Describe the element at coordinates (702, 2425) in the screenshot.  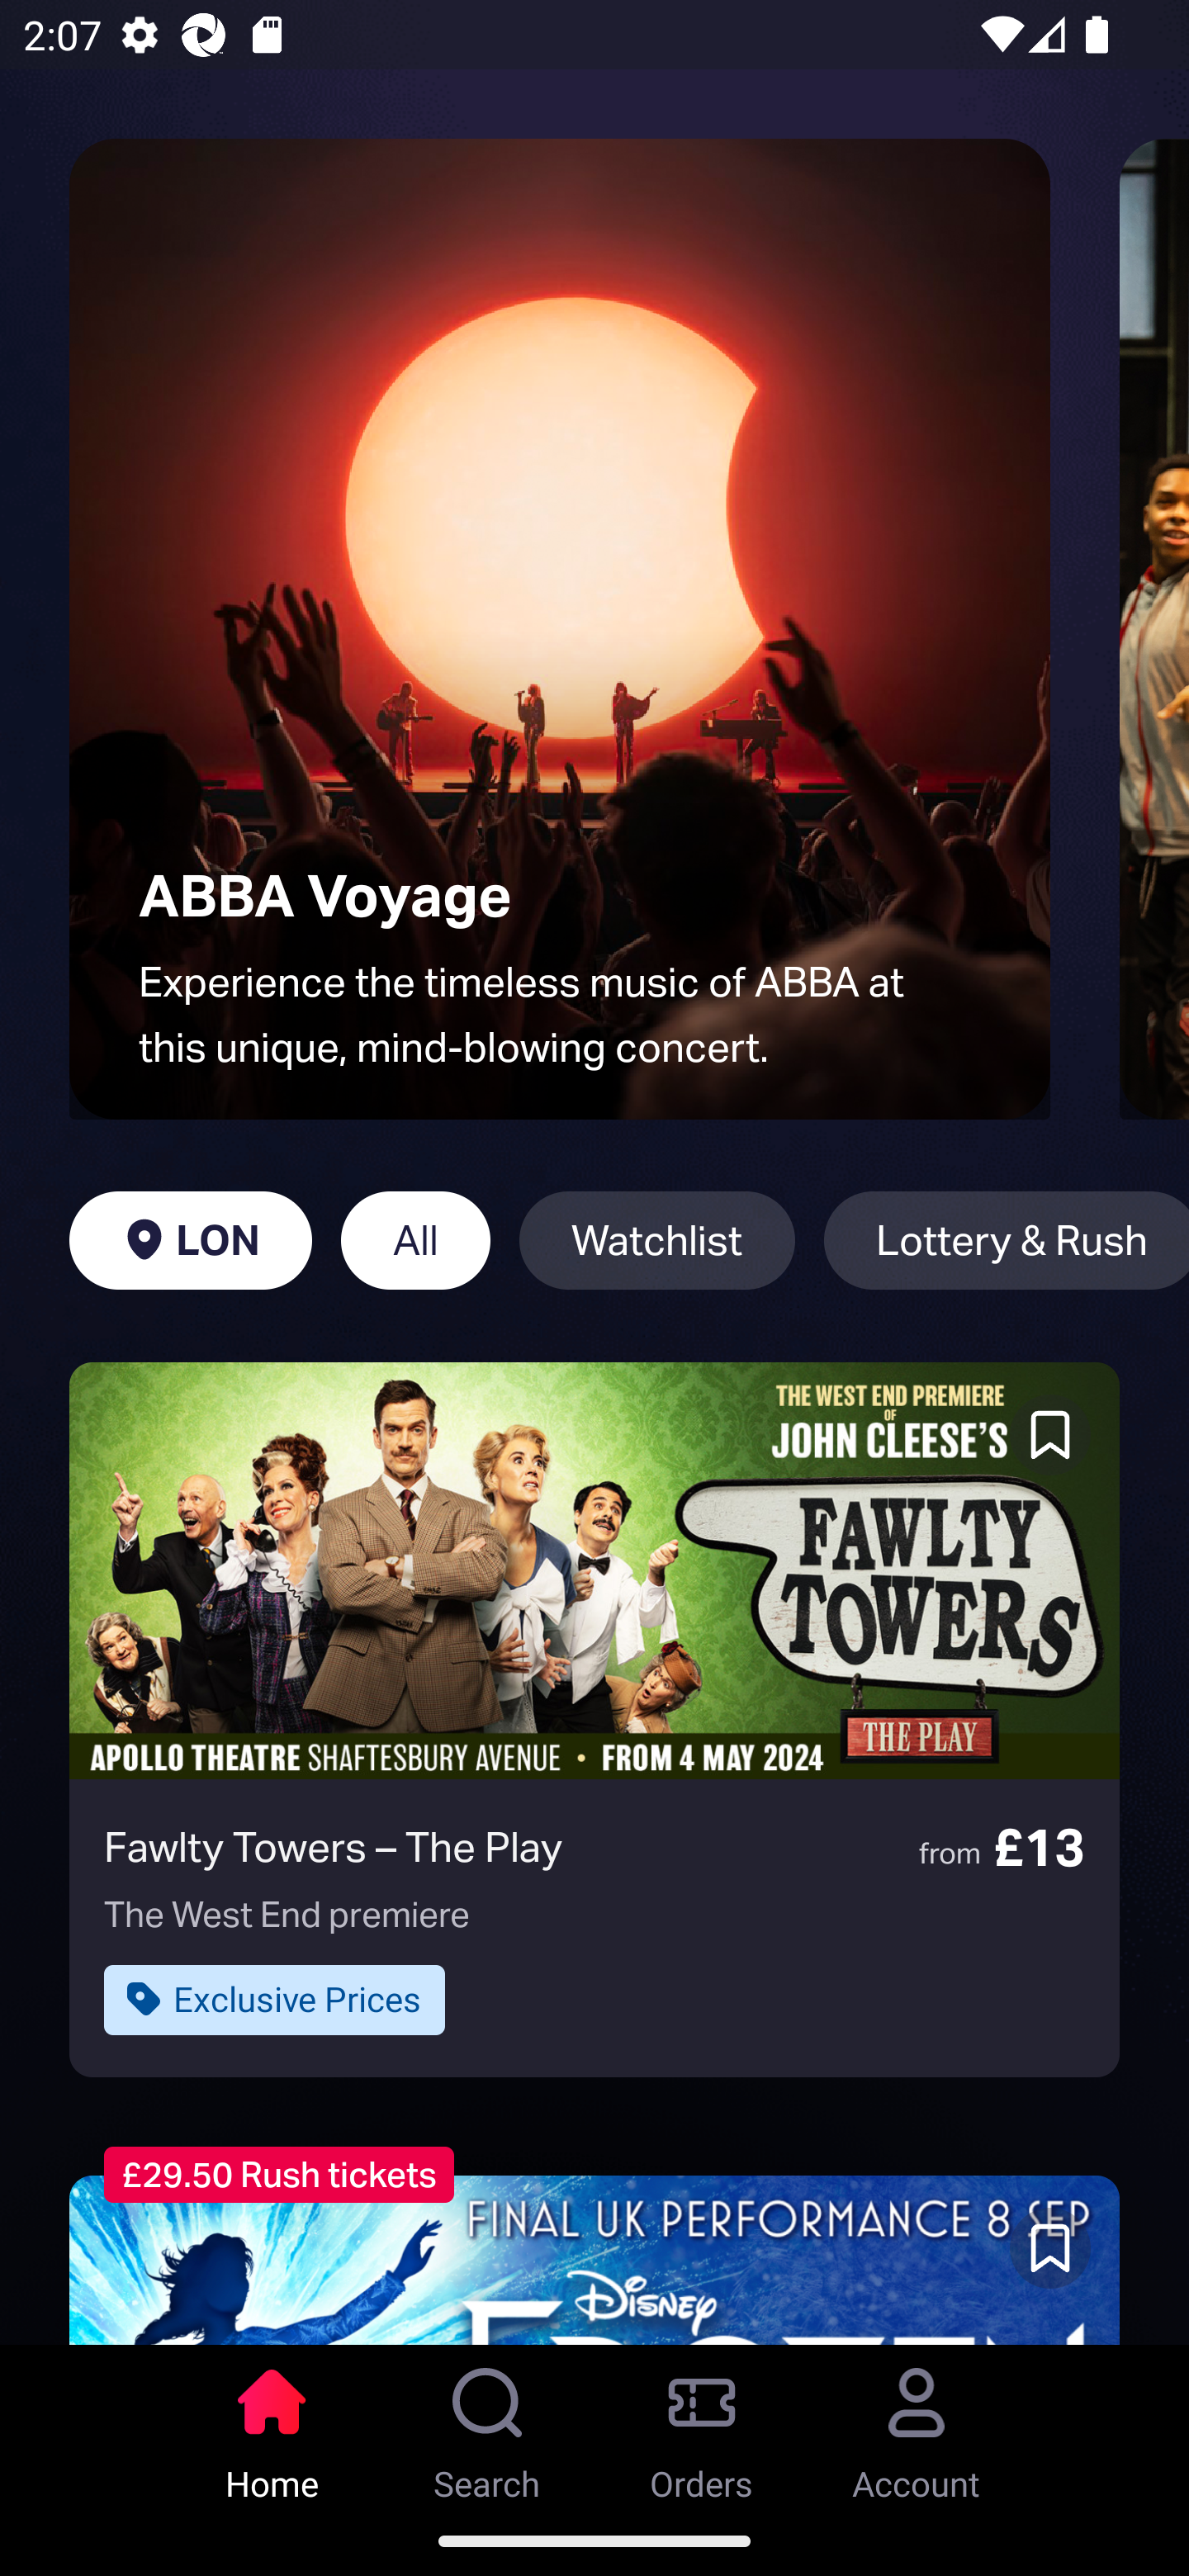
I see `Orders` at that location.